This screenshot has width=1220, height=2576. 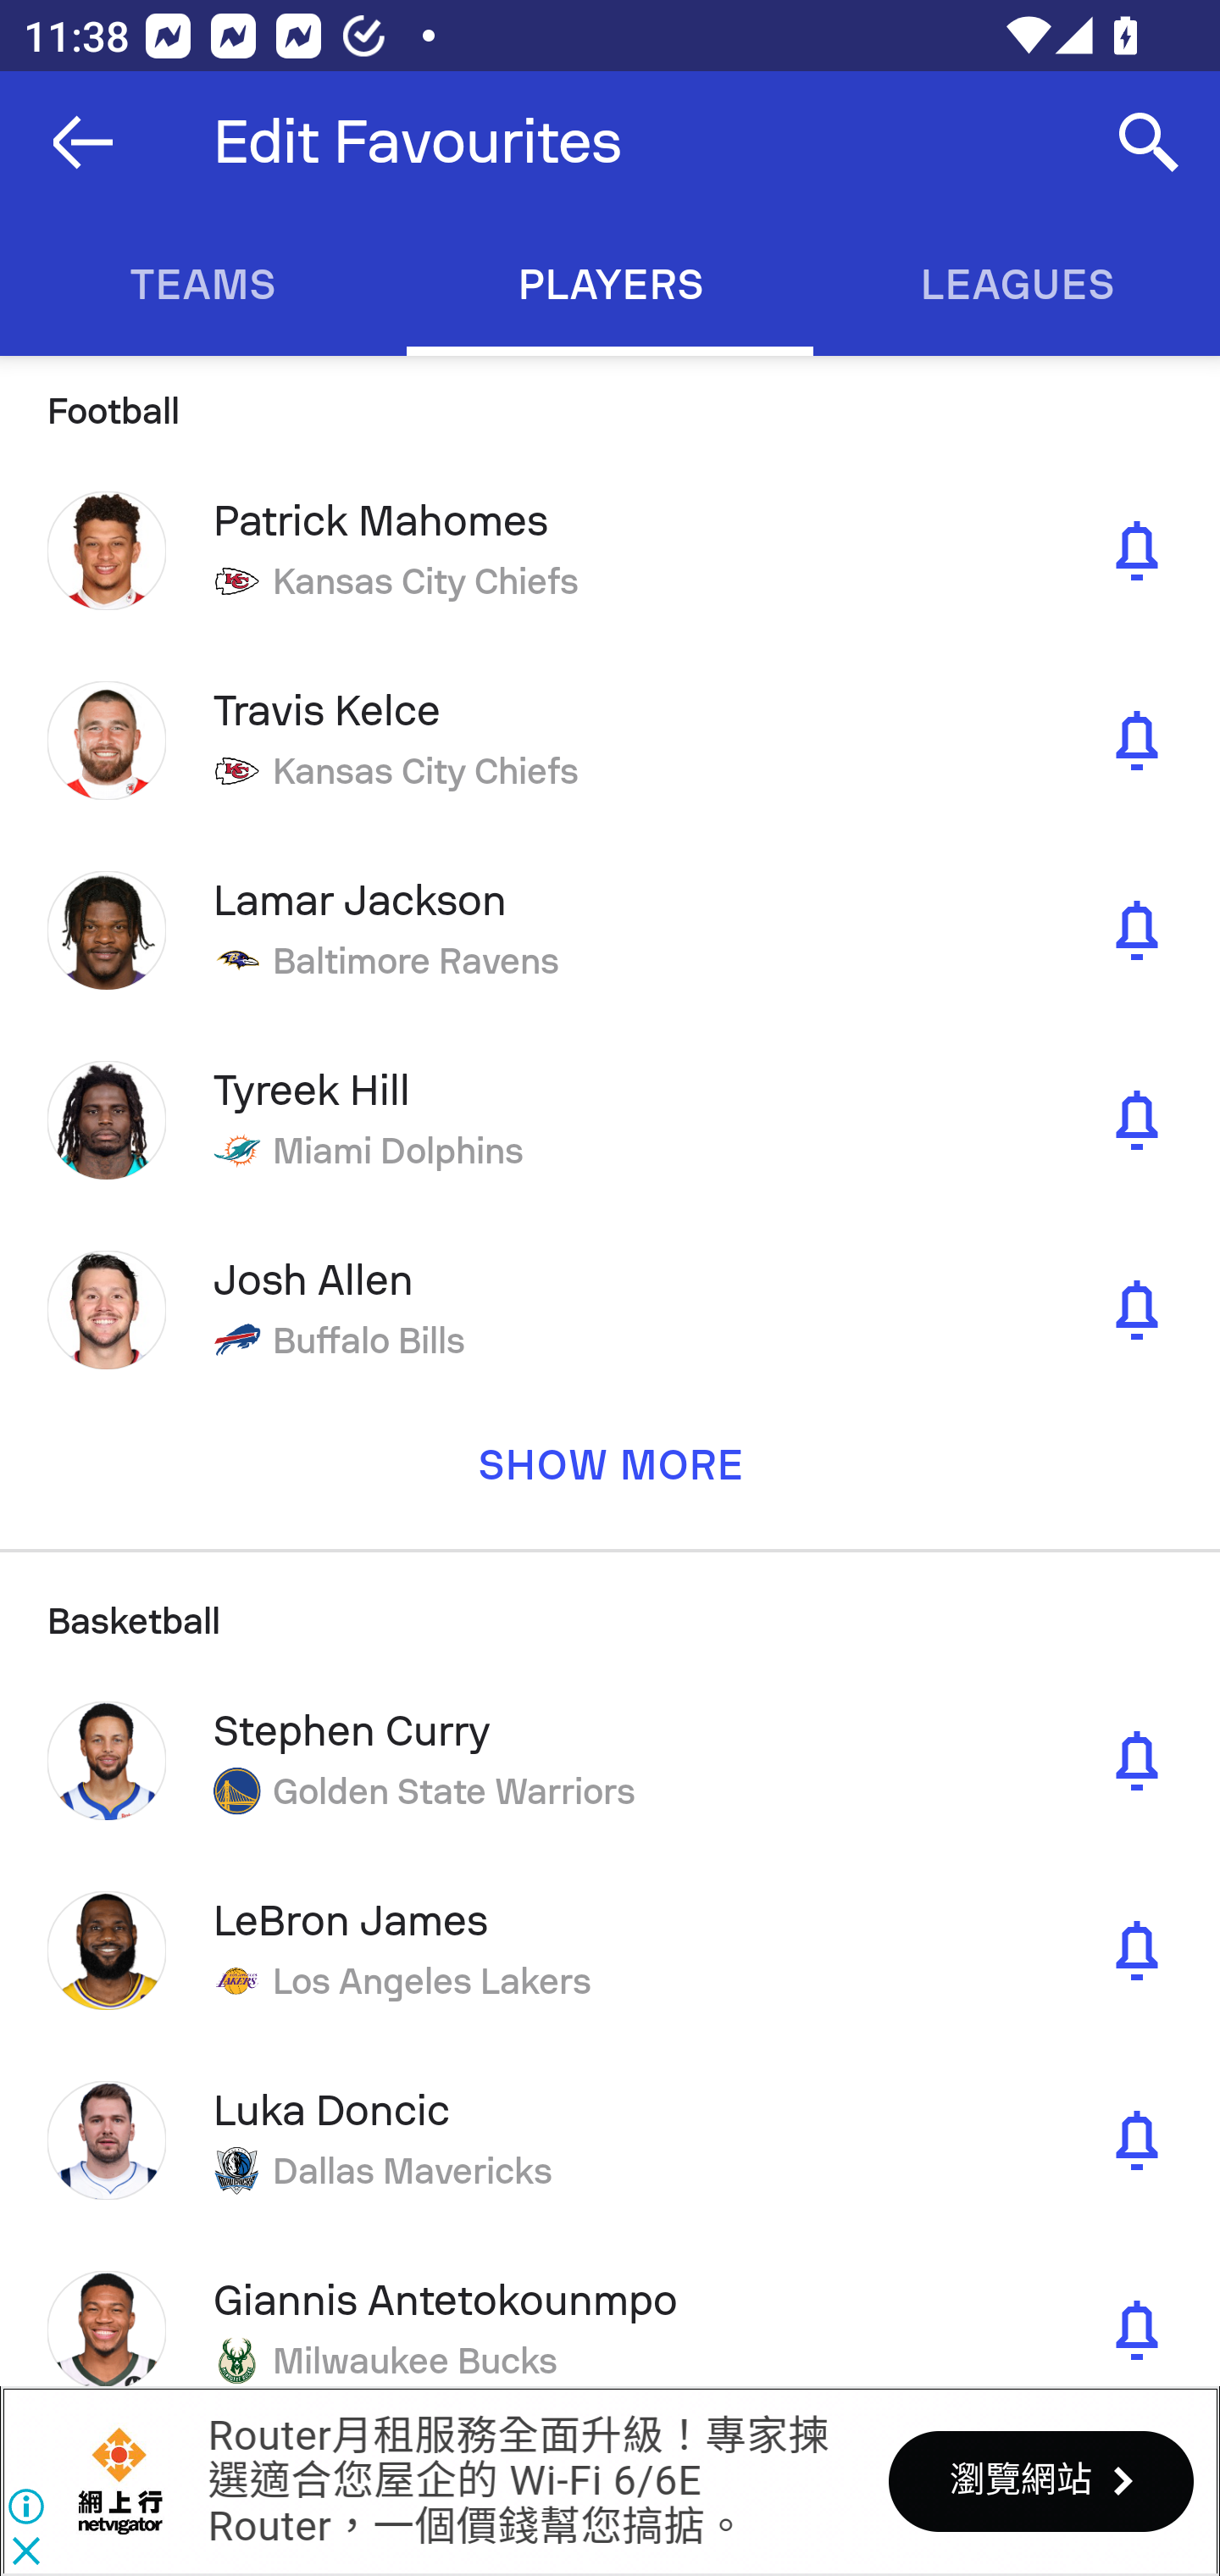 What do you see at coordinates (610, 405) in the screenshot?
I see `Football` at bounding box center [610, 405].